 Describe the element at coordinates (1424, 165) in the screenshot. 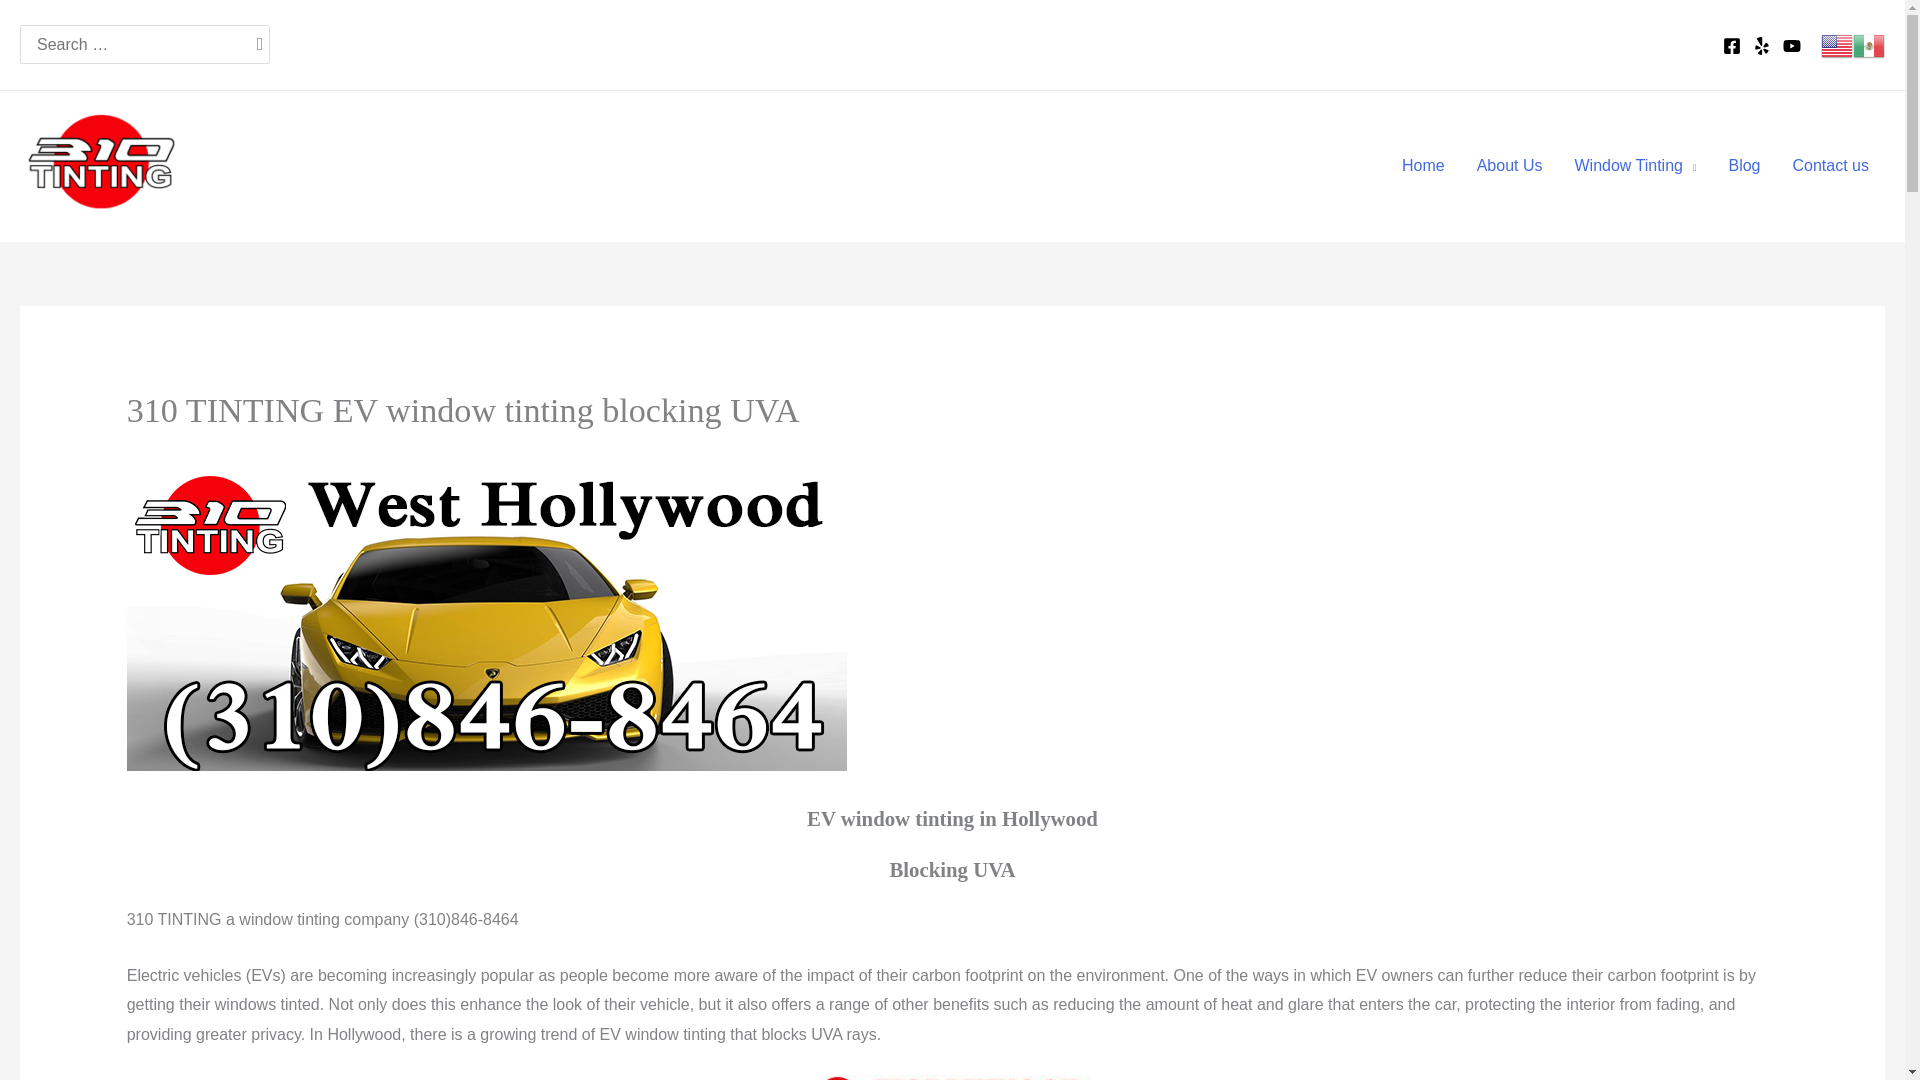

I see `Home` at that location.